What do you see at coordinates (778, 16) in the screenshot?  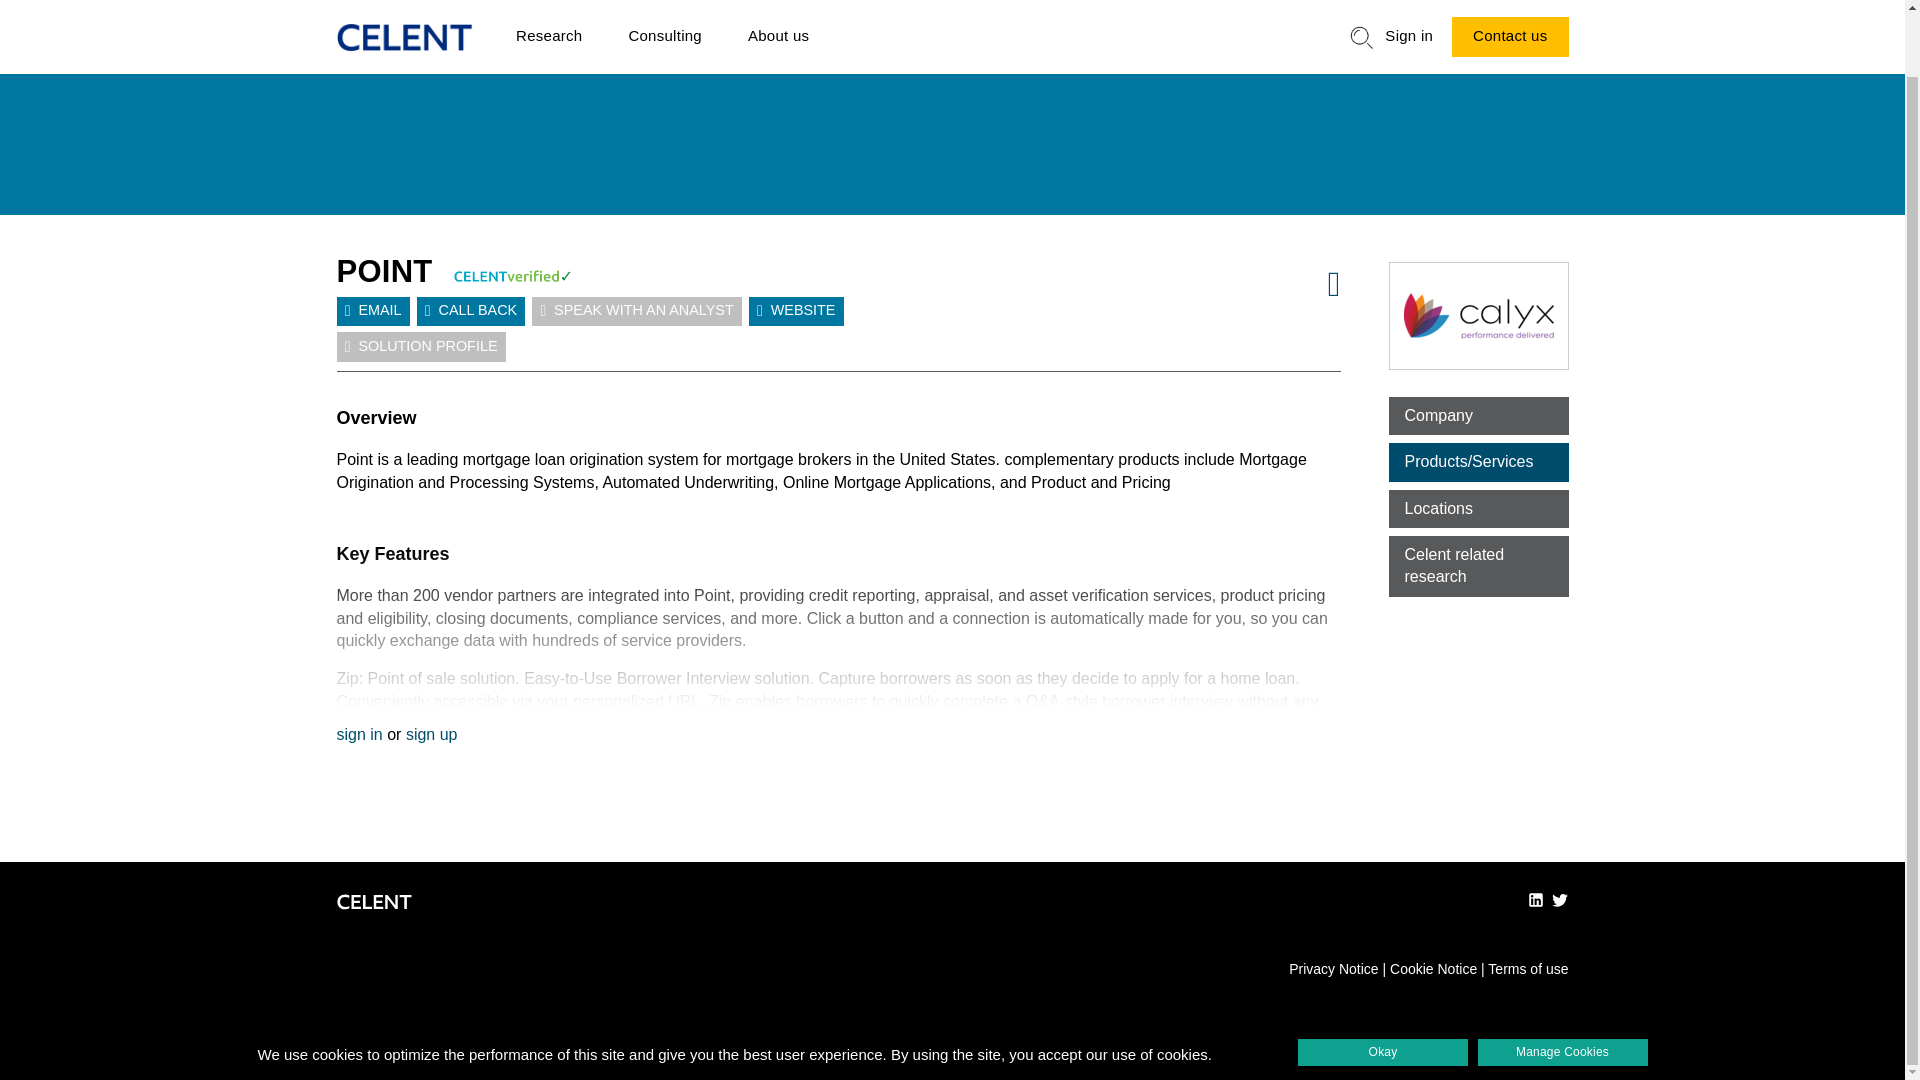 I see `About us` at bounding box center [778, 16].